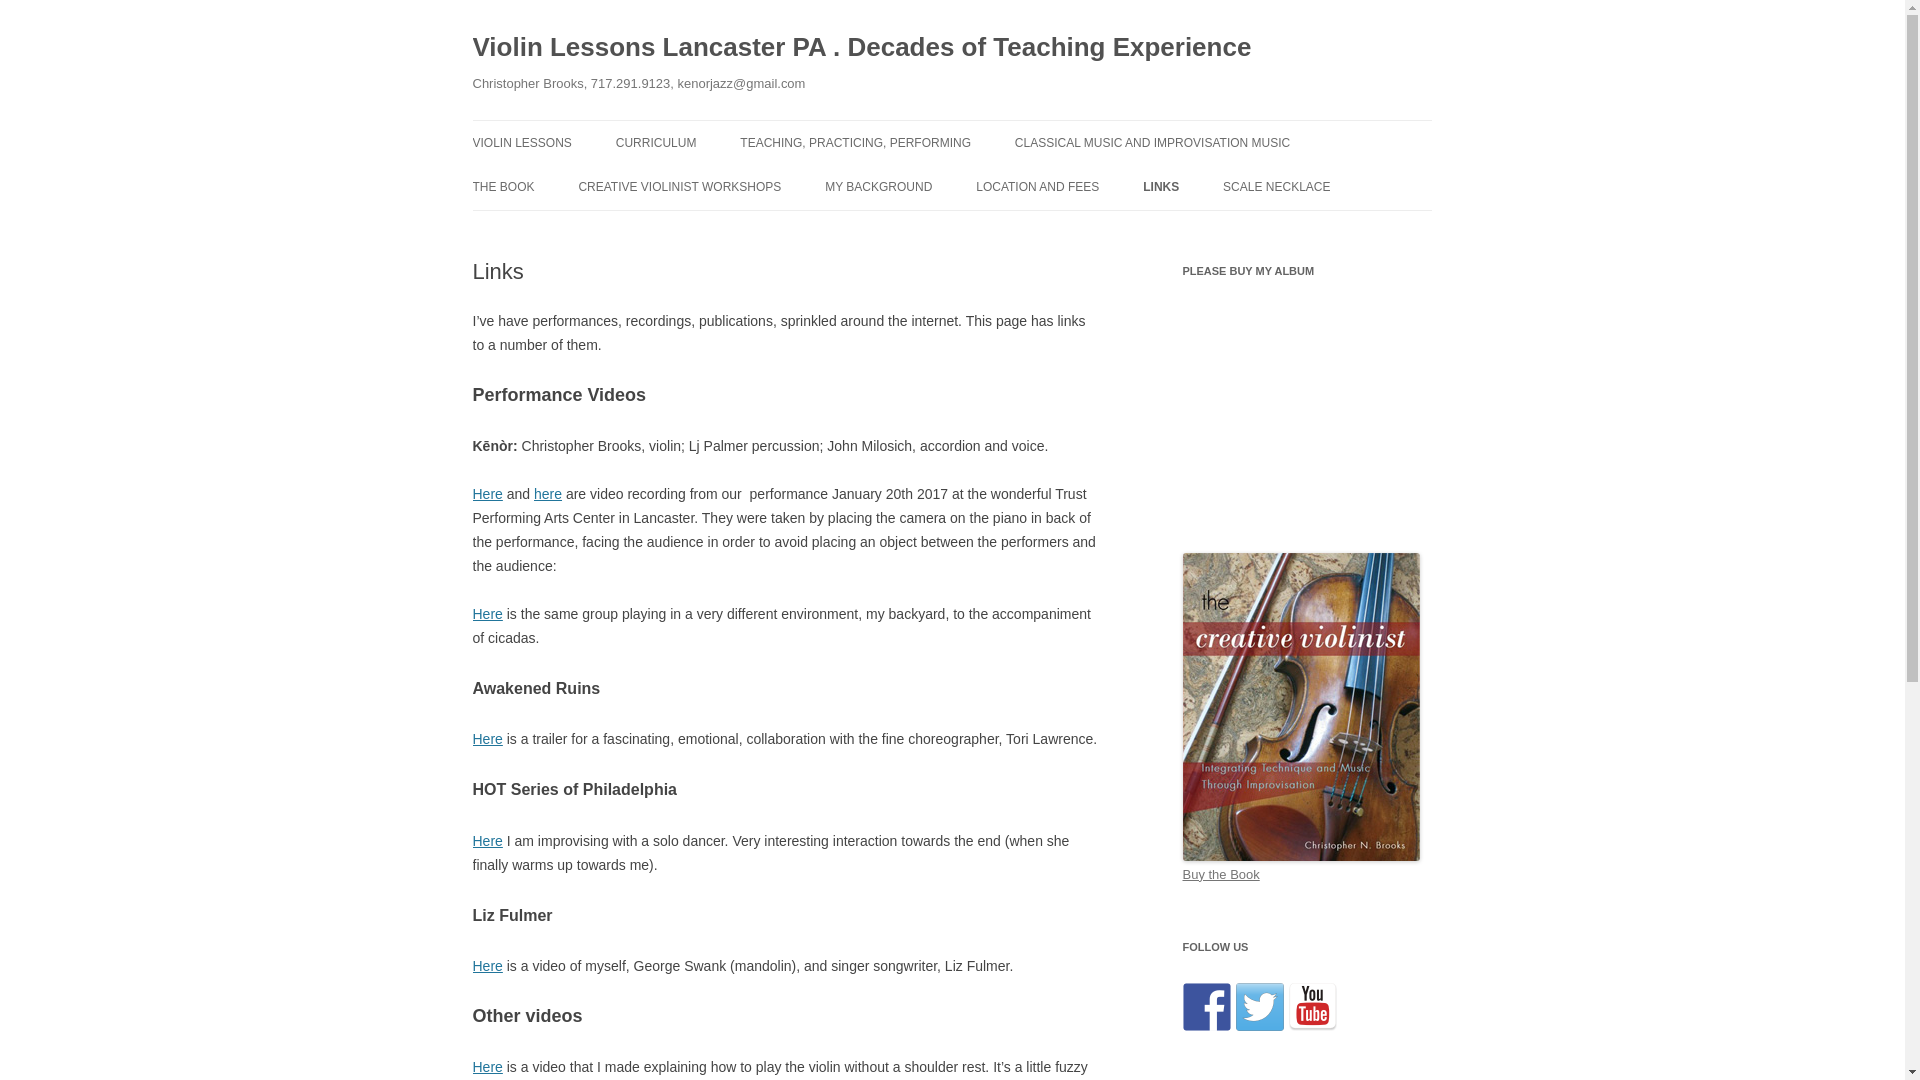 The image size is (1920, 1080). I want to click on Here, so click(486, 614).